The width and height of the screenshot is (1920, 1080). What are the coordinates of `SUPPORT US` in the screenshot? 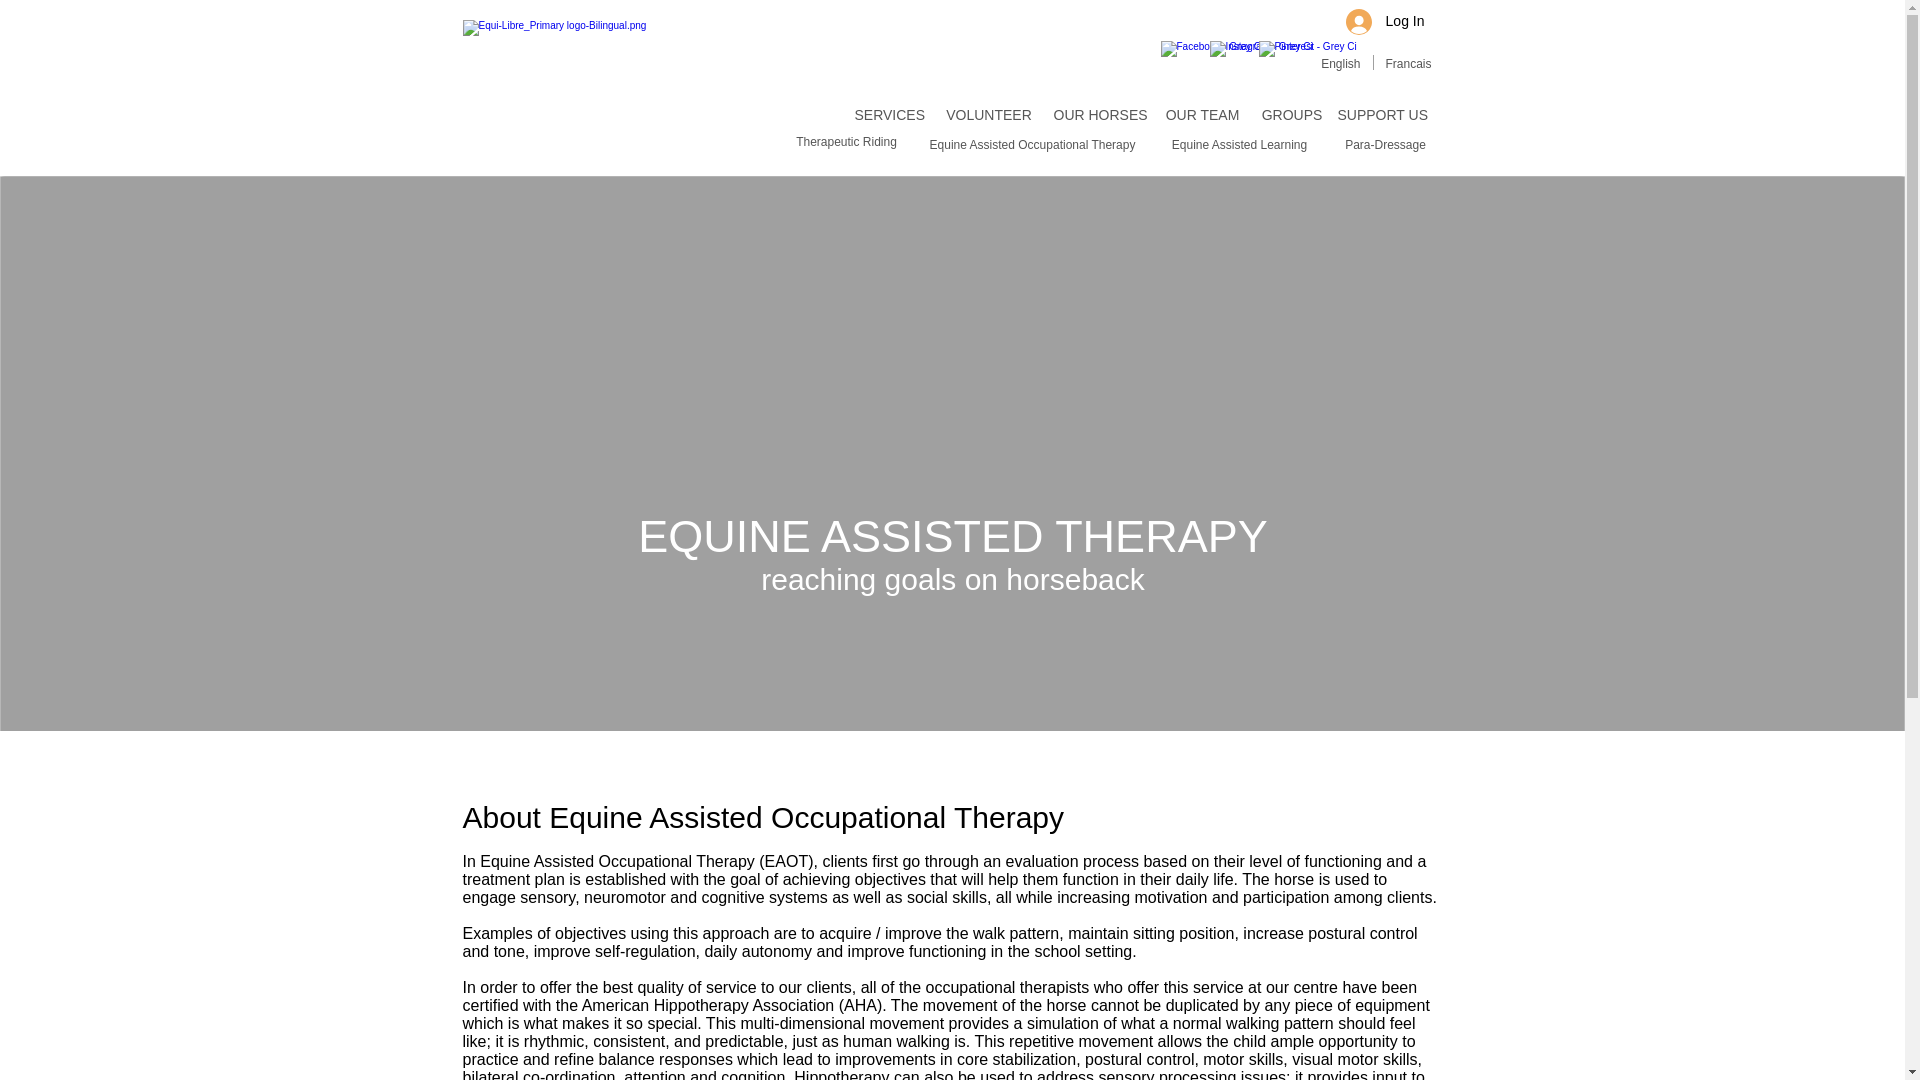 It's located at (1383, 116).